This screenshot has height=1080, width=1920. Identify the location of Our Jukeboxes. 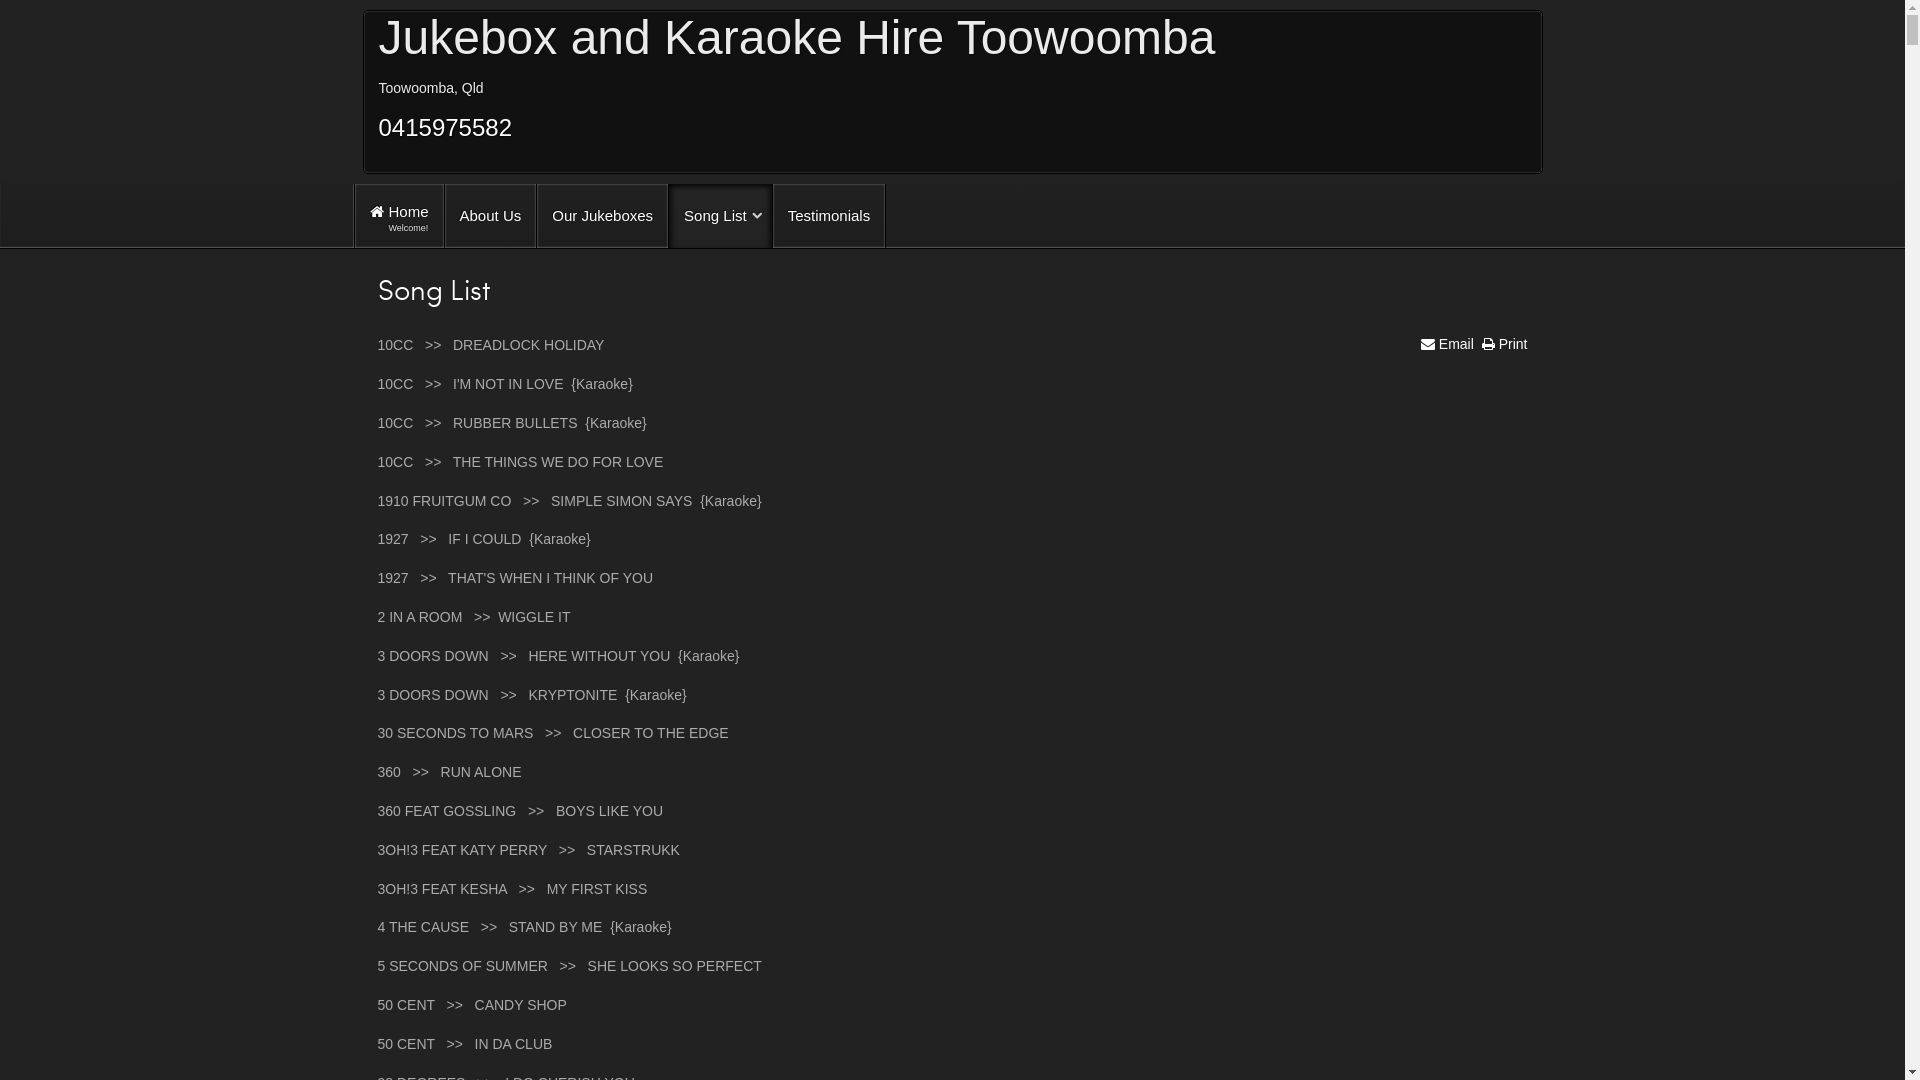
(602, 216).